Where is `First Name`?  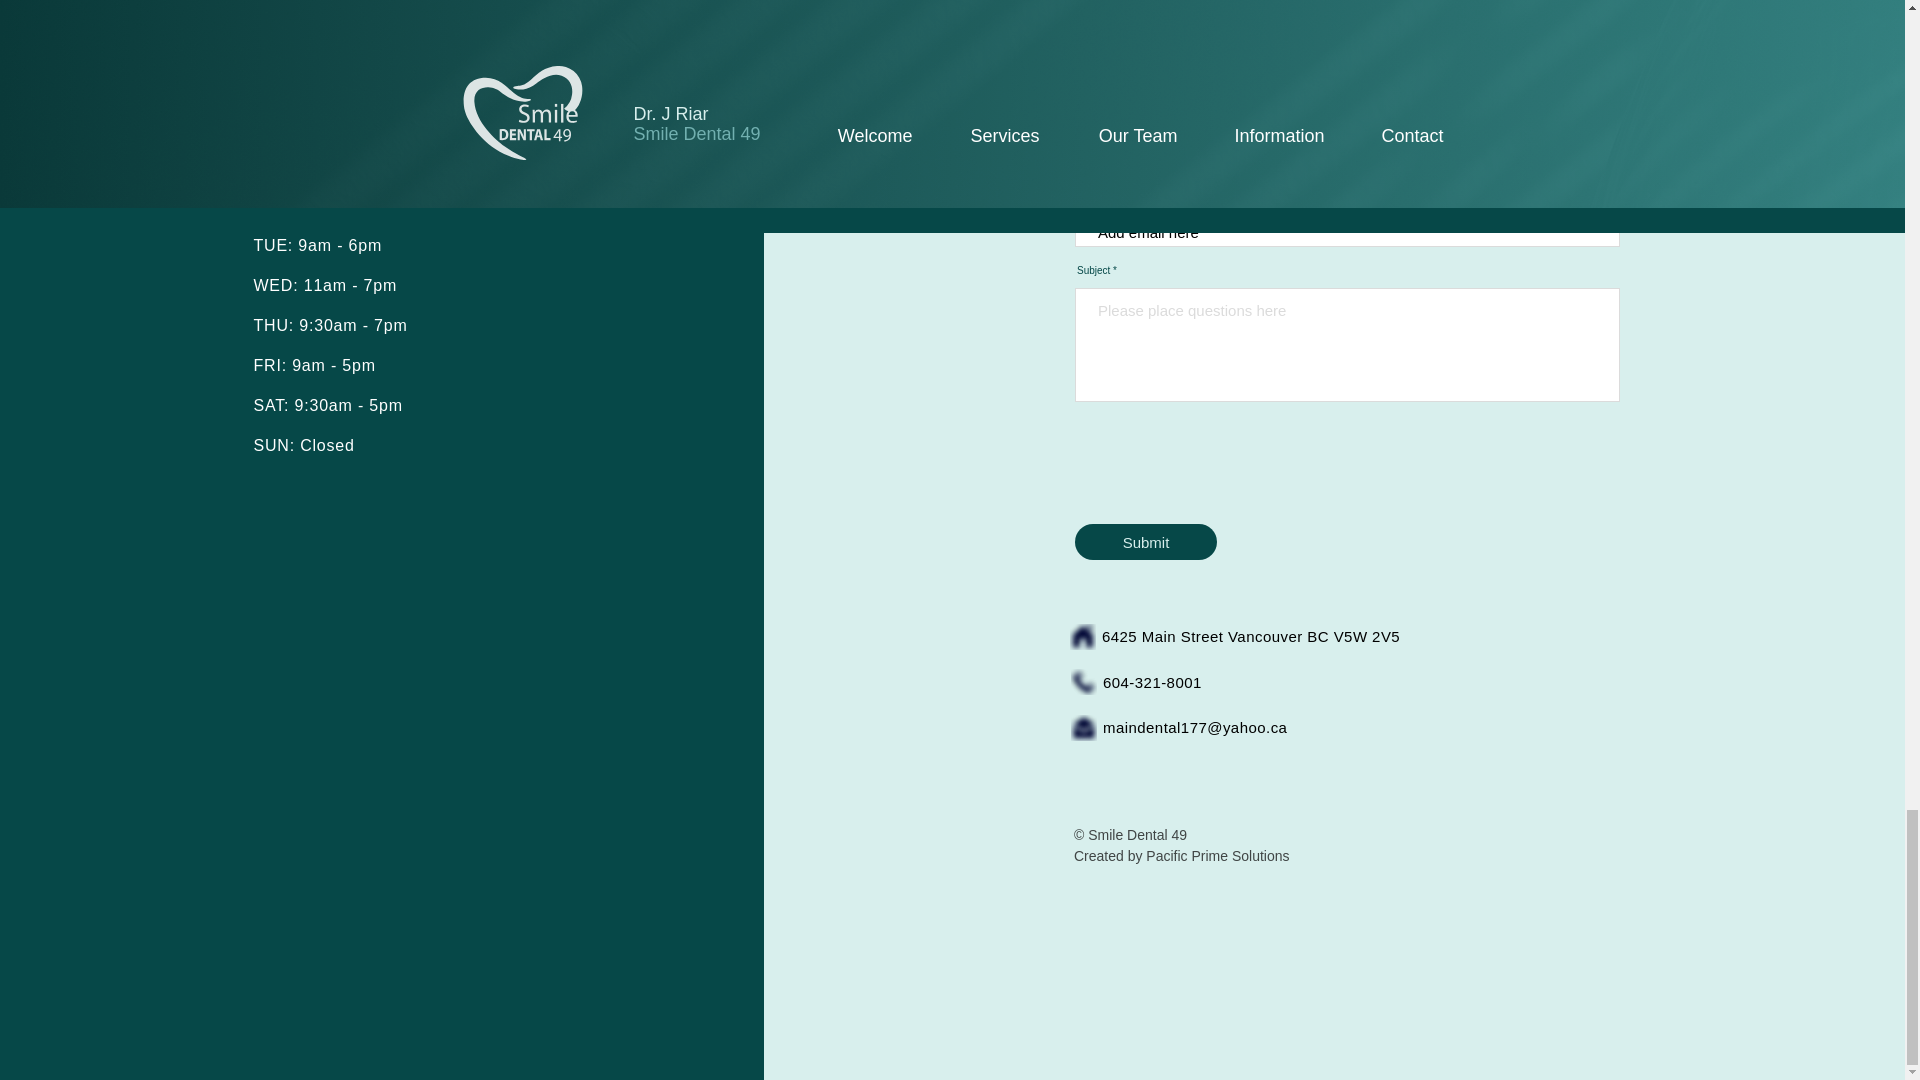 First Name is located at coordinates (1195, 146).